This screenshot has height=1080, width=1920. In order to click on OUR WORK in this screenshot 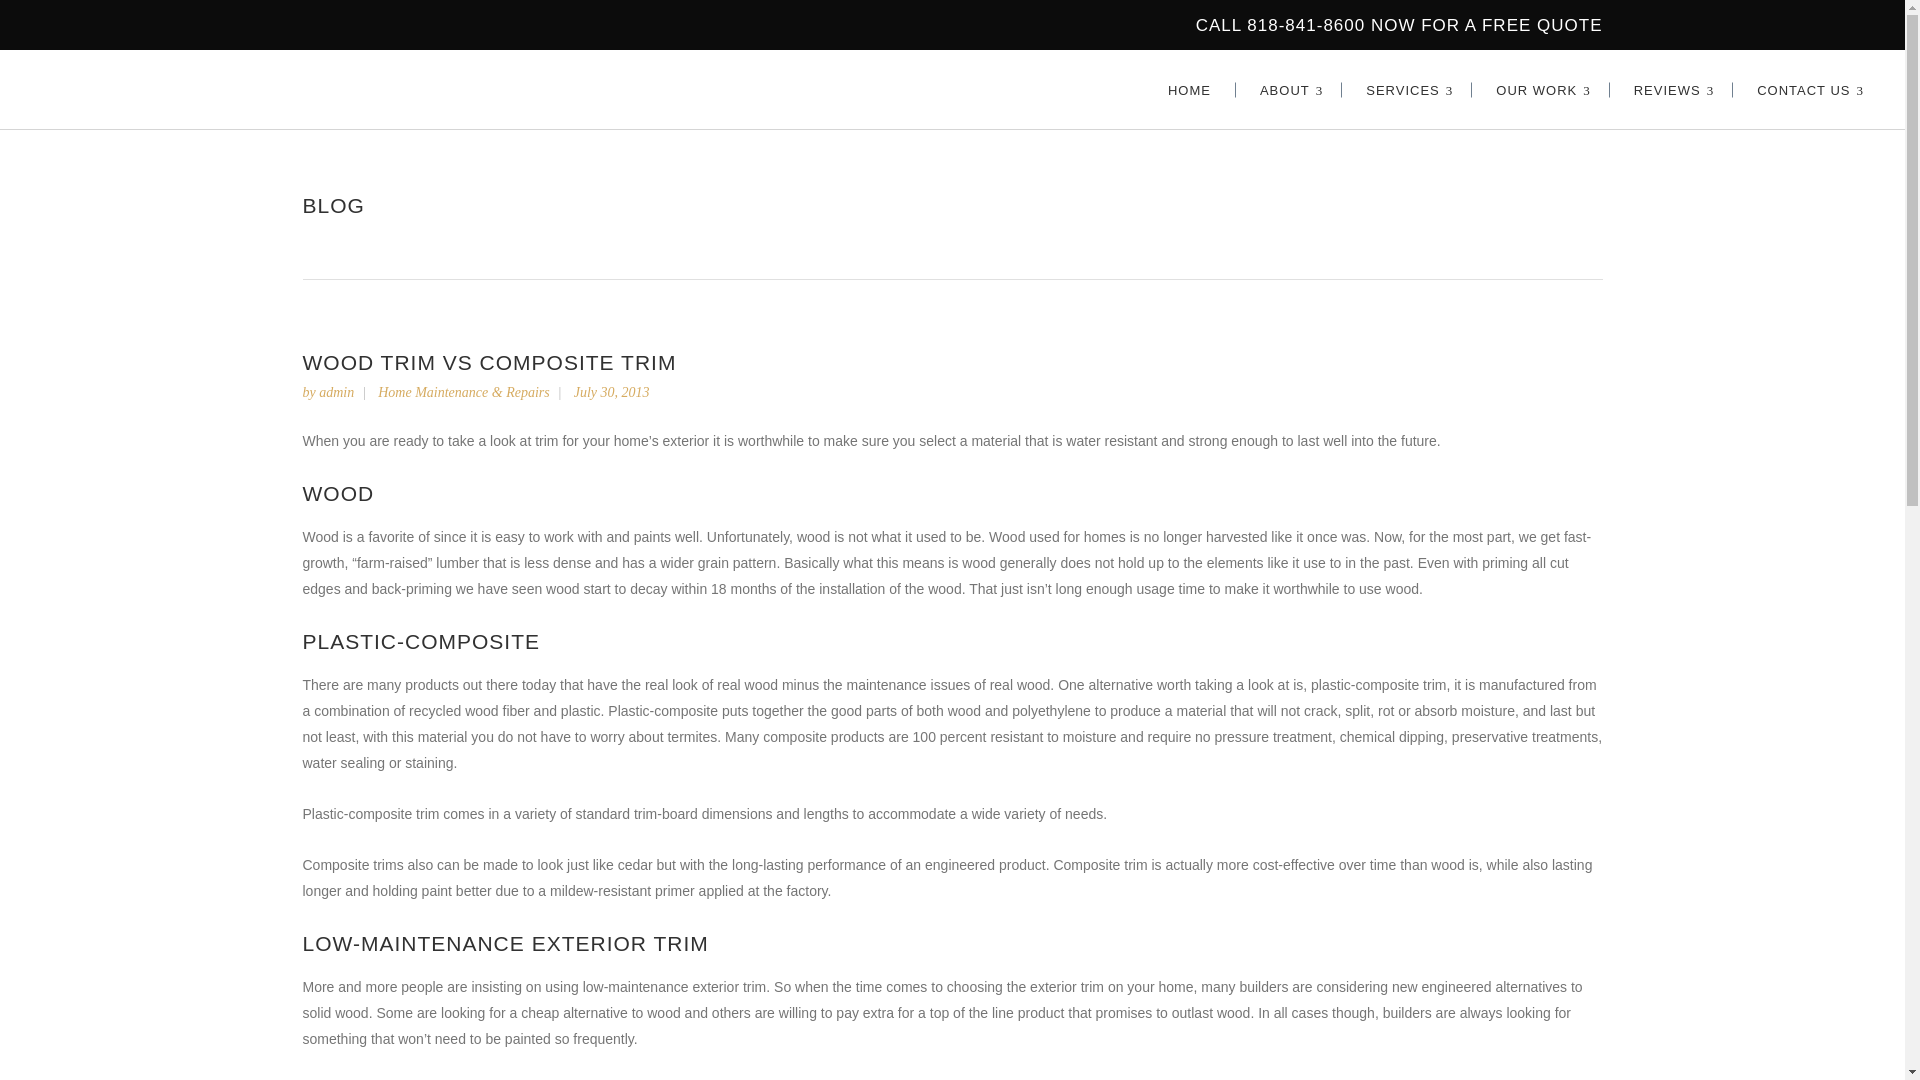, I will do `click(1540, 88)`.